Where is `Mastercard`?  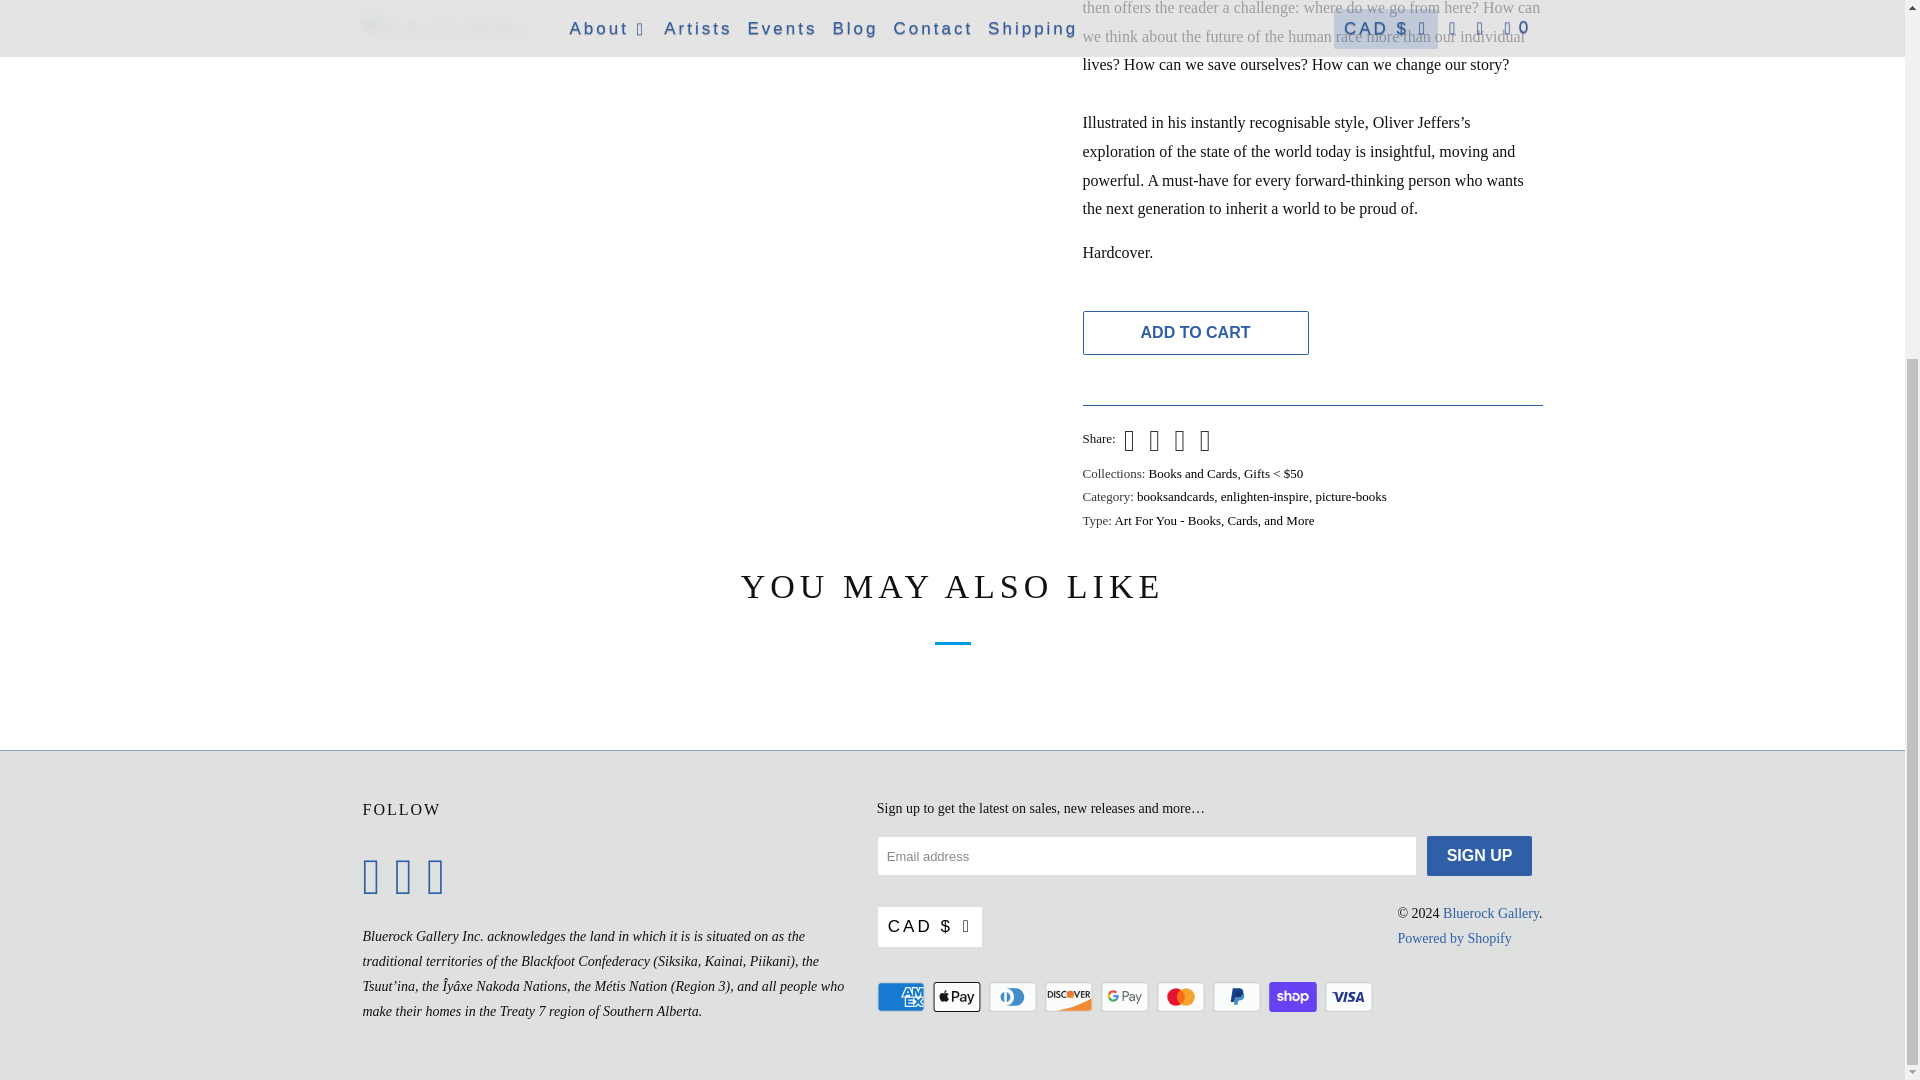
Mastercard is located at coordinates (1183, 996).